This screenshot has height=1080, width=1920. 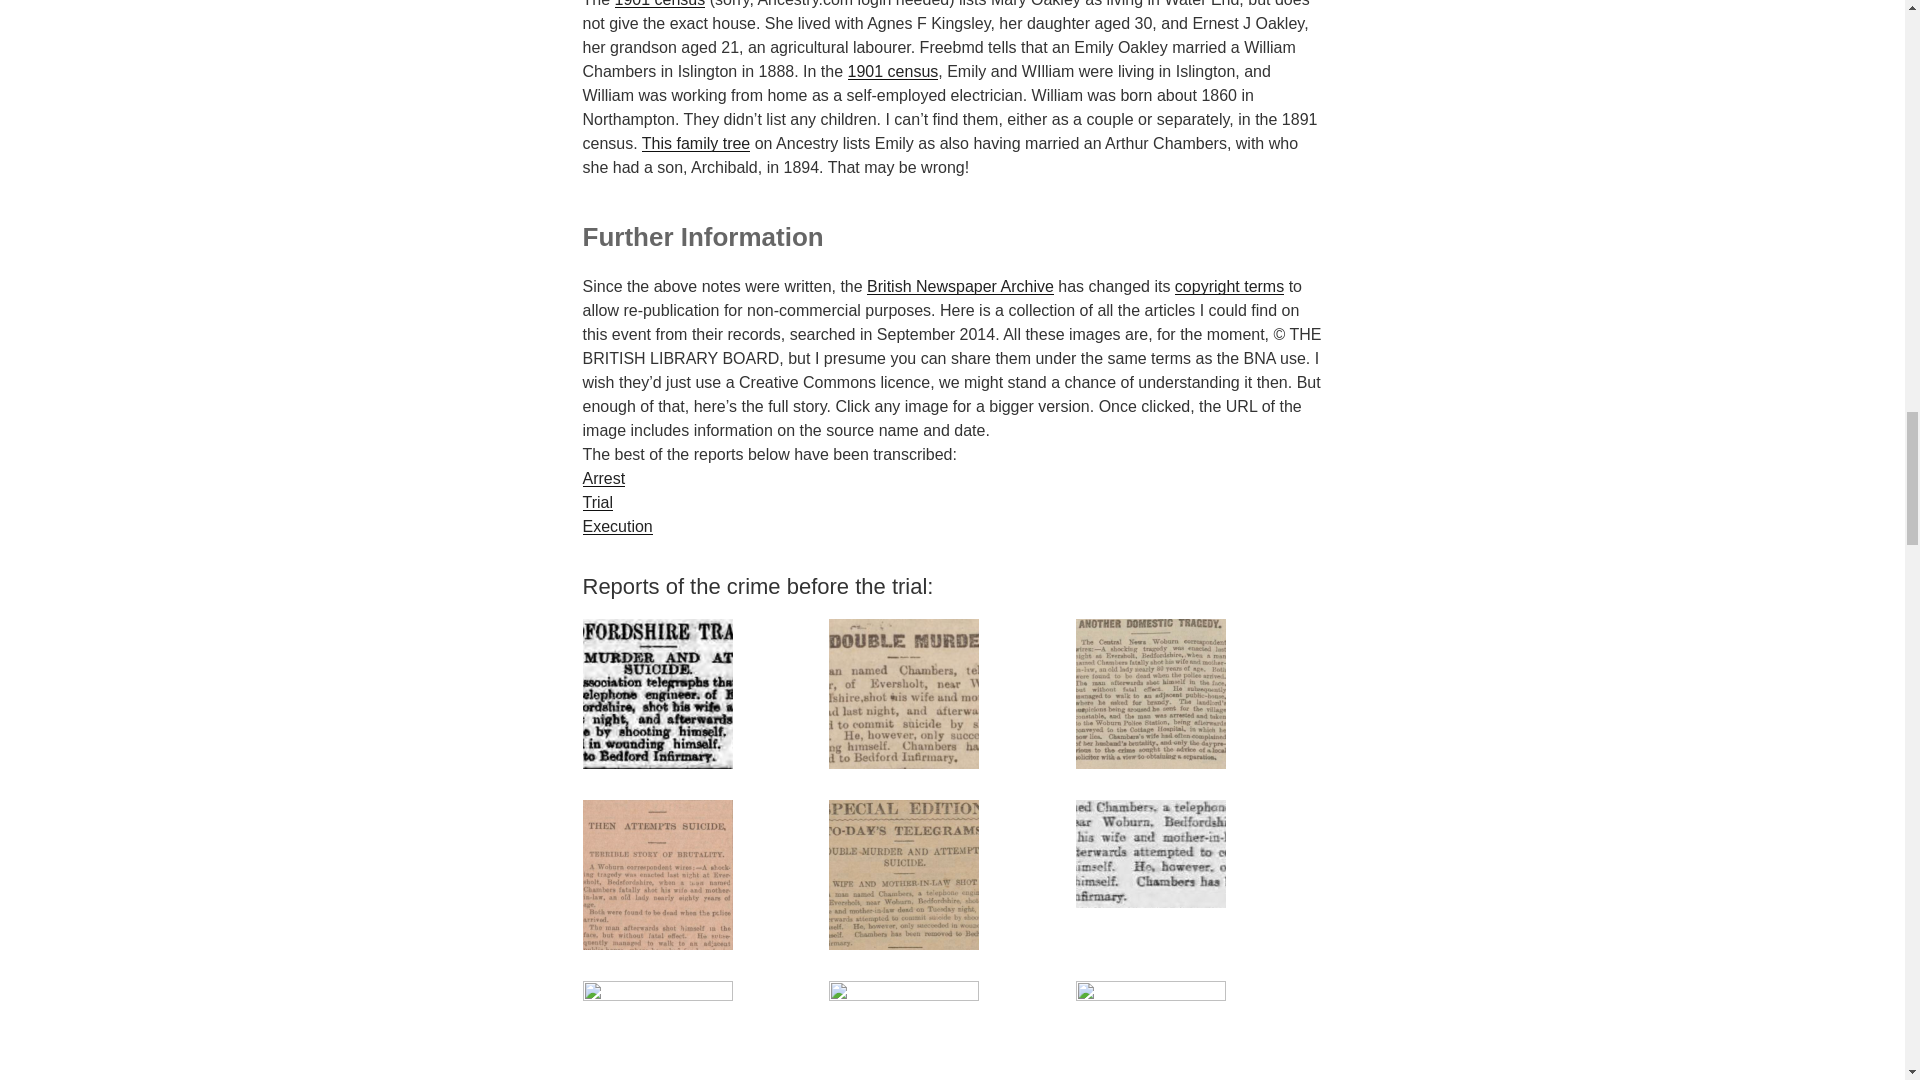 I want to click on Trial, so click(x=596, y=502).